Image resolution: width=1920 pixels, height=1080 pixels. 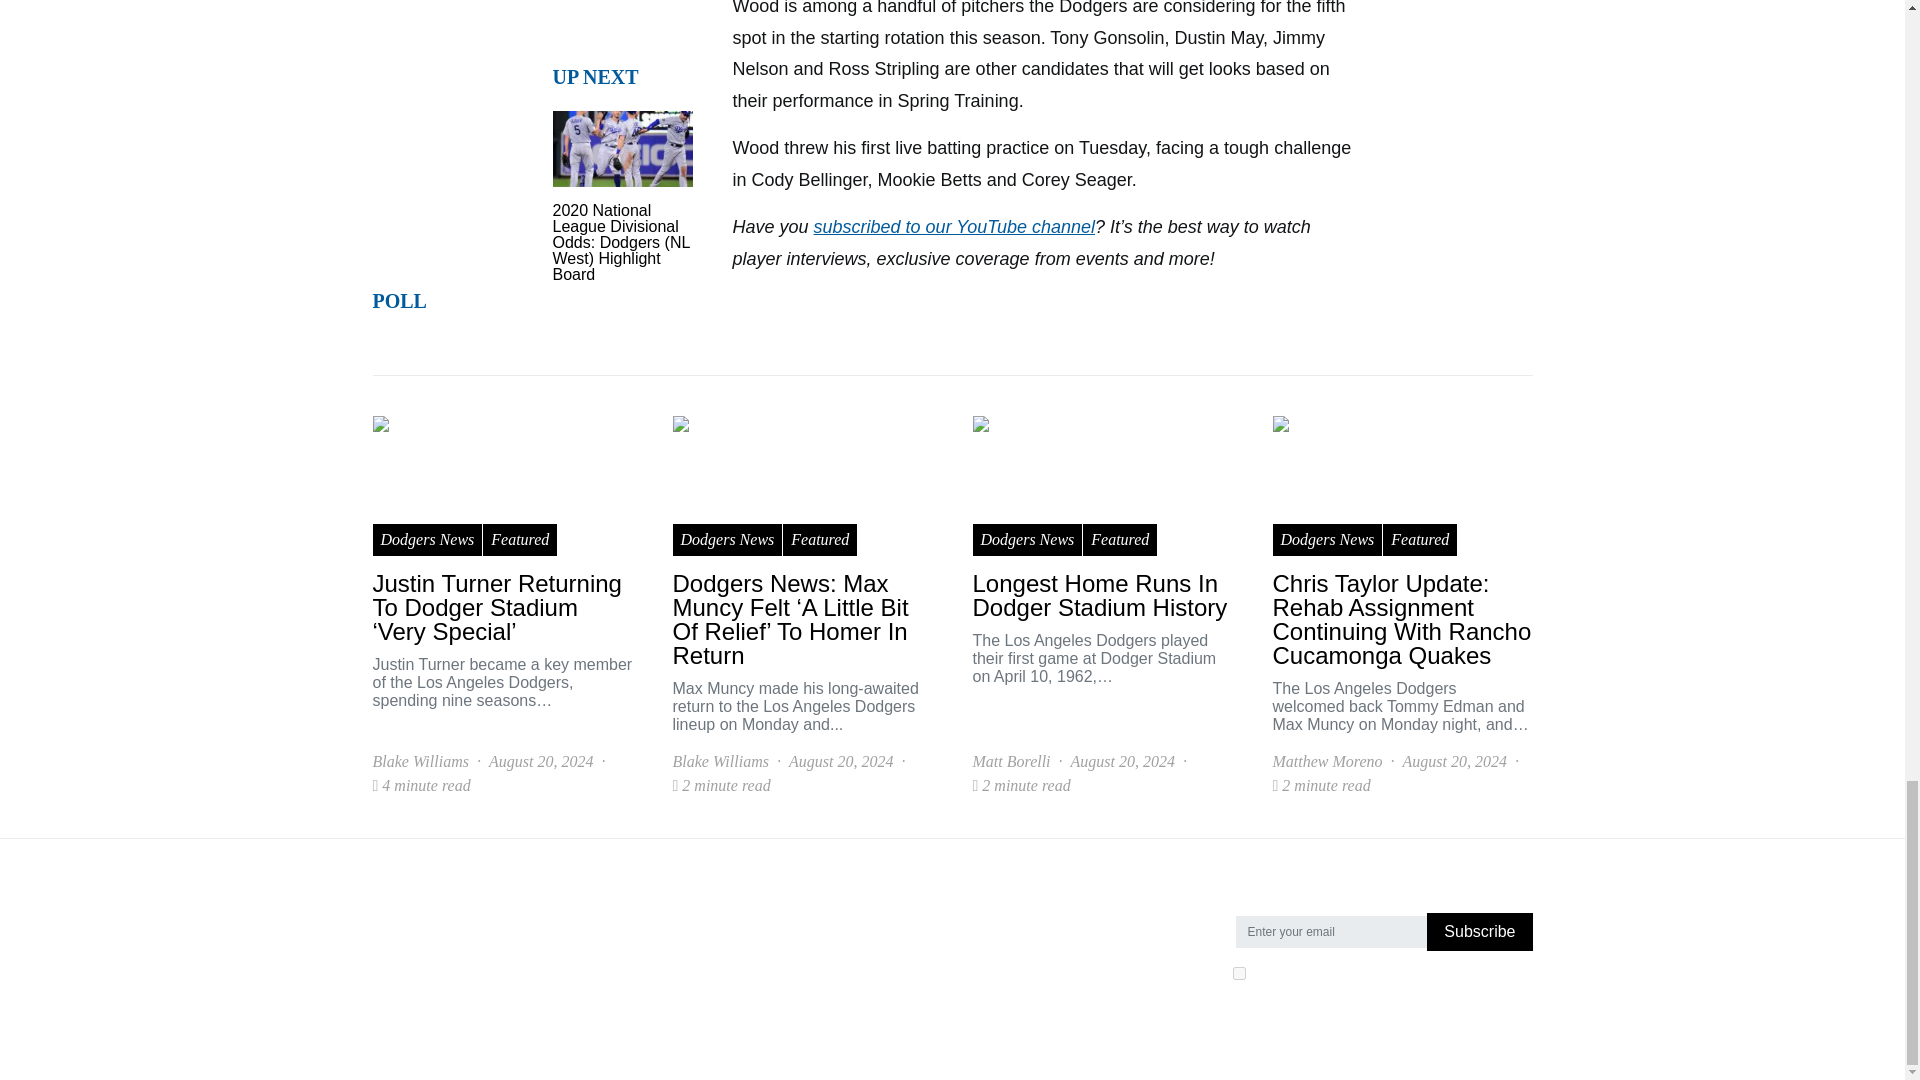 What do you see at coordinates (720, 762) in the screenshot?
I see `View all posts by Blake Williams` at bounding box center [720, 762].